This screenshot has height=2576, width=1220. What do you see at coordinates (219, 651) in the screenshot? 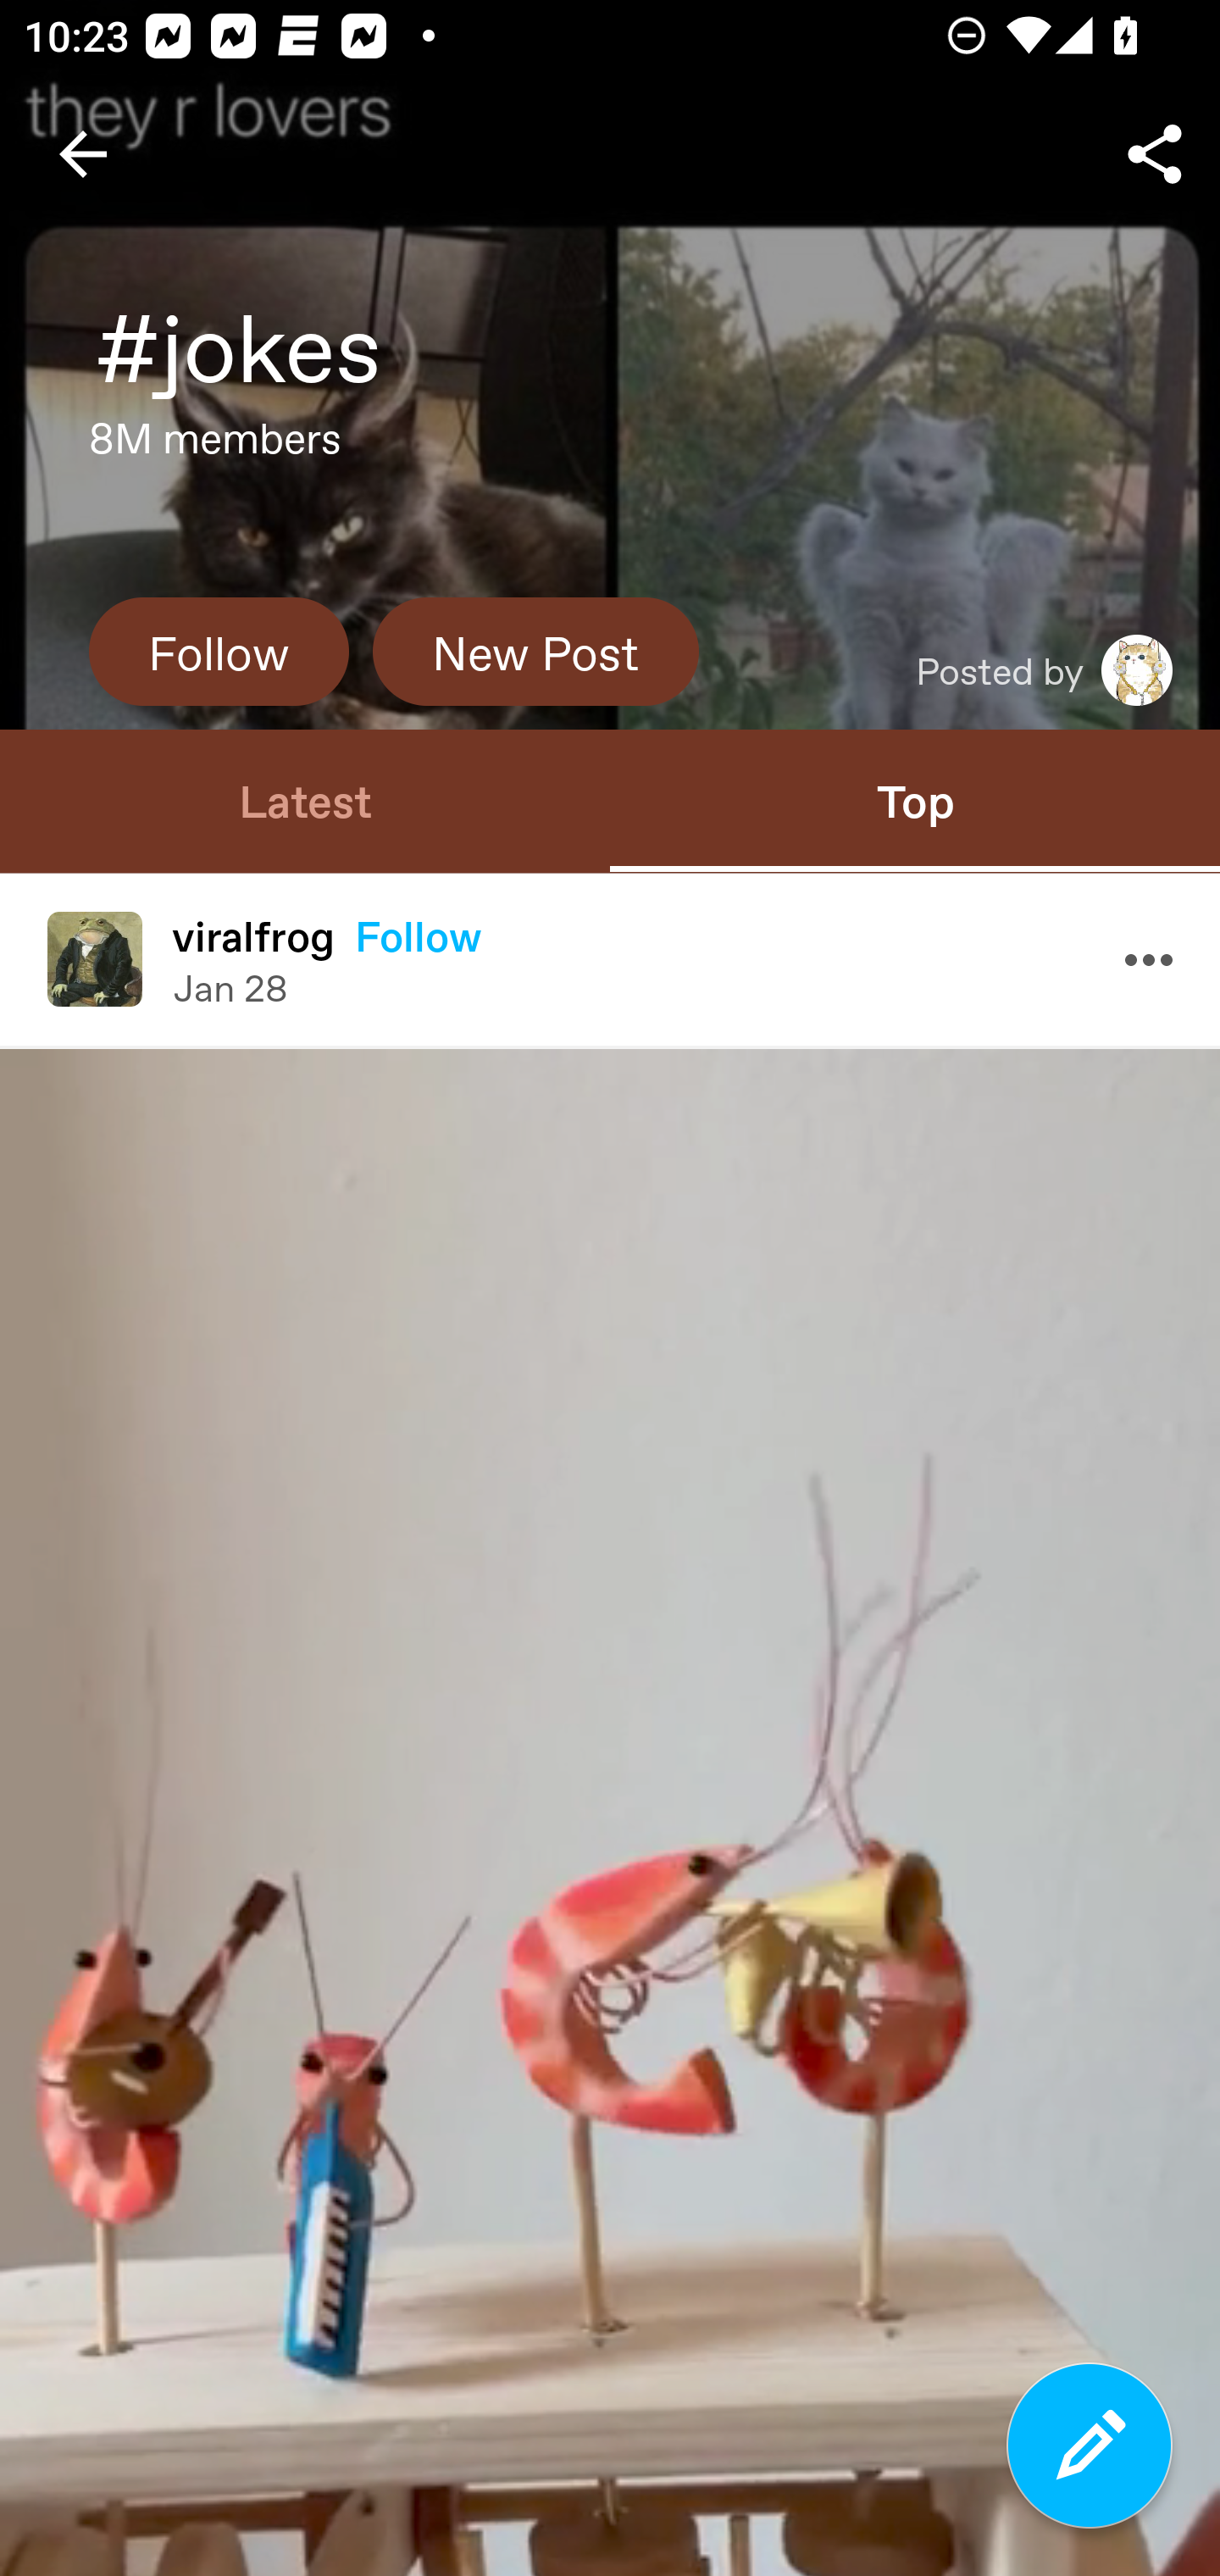
I see `Follow` at bounding box center [219, 651].